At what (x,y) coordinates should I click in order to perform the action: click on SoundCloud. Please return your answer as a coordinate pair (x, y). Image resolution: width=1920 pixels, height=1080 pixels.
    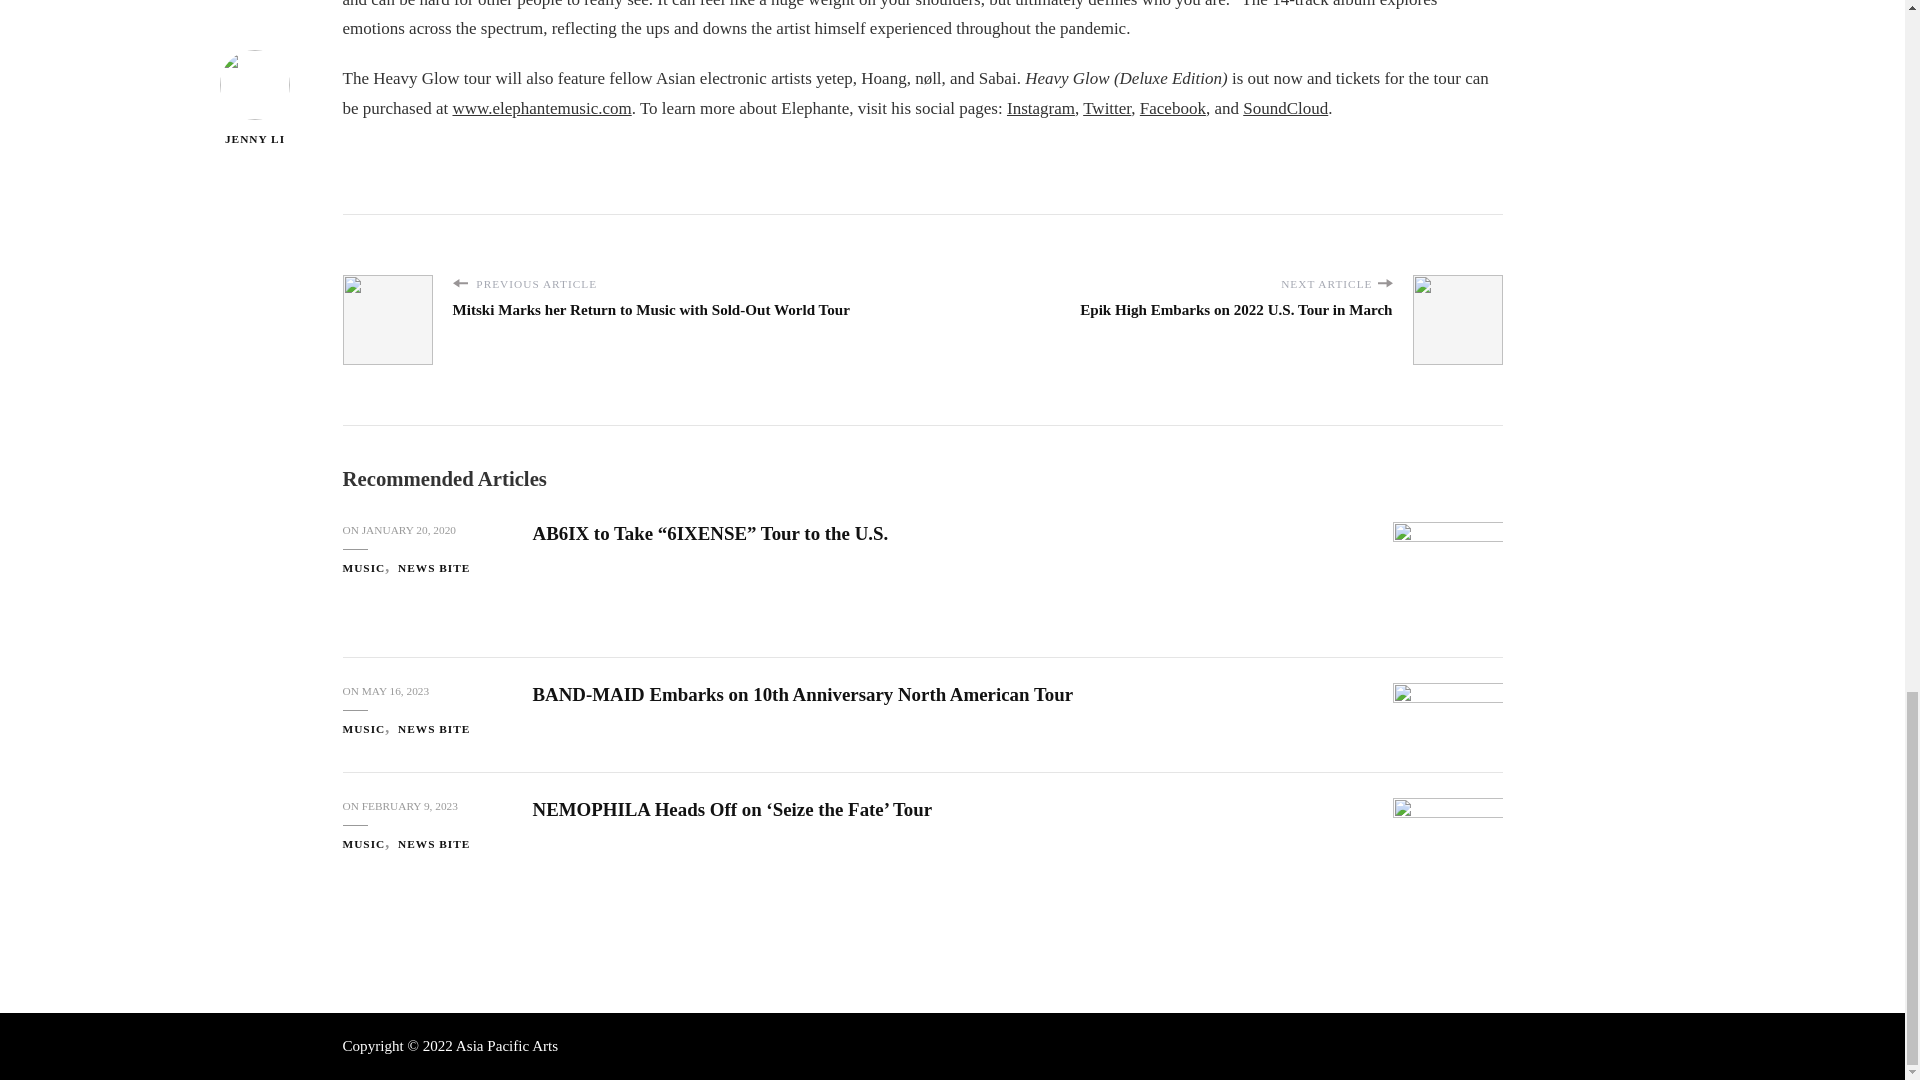
    Looking at the image, I should click on (1285, 108).